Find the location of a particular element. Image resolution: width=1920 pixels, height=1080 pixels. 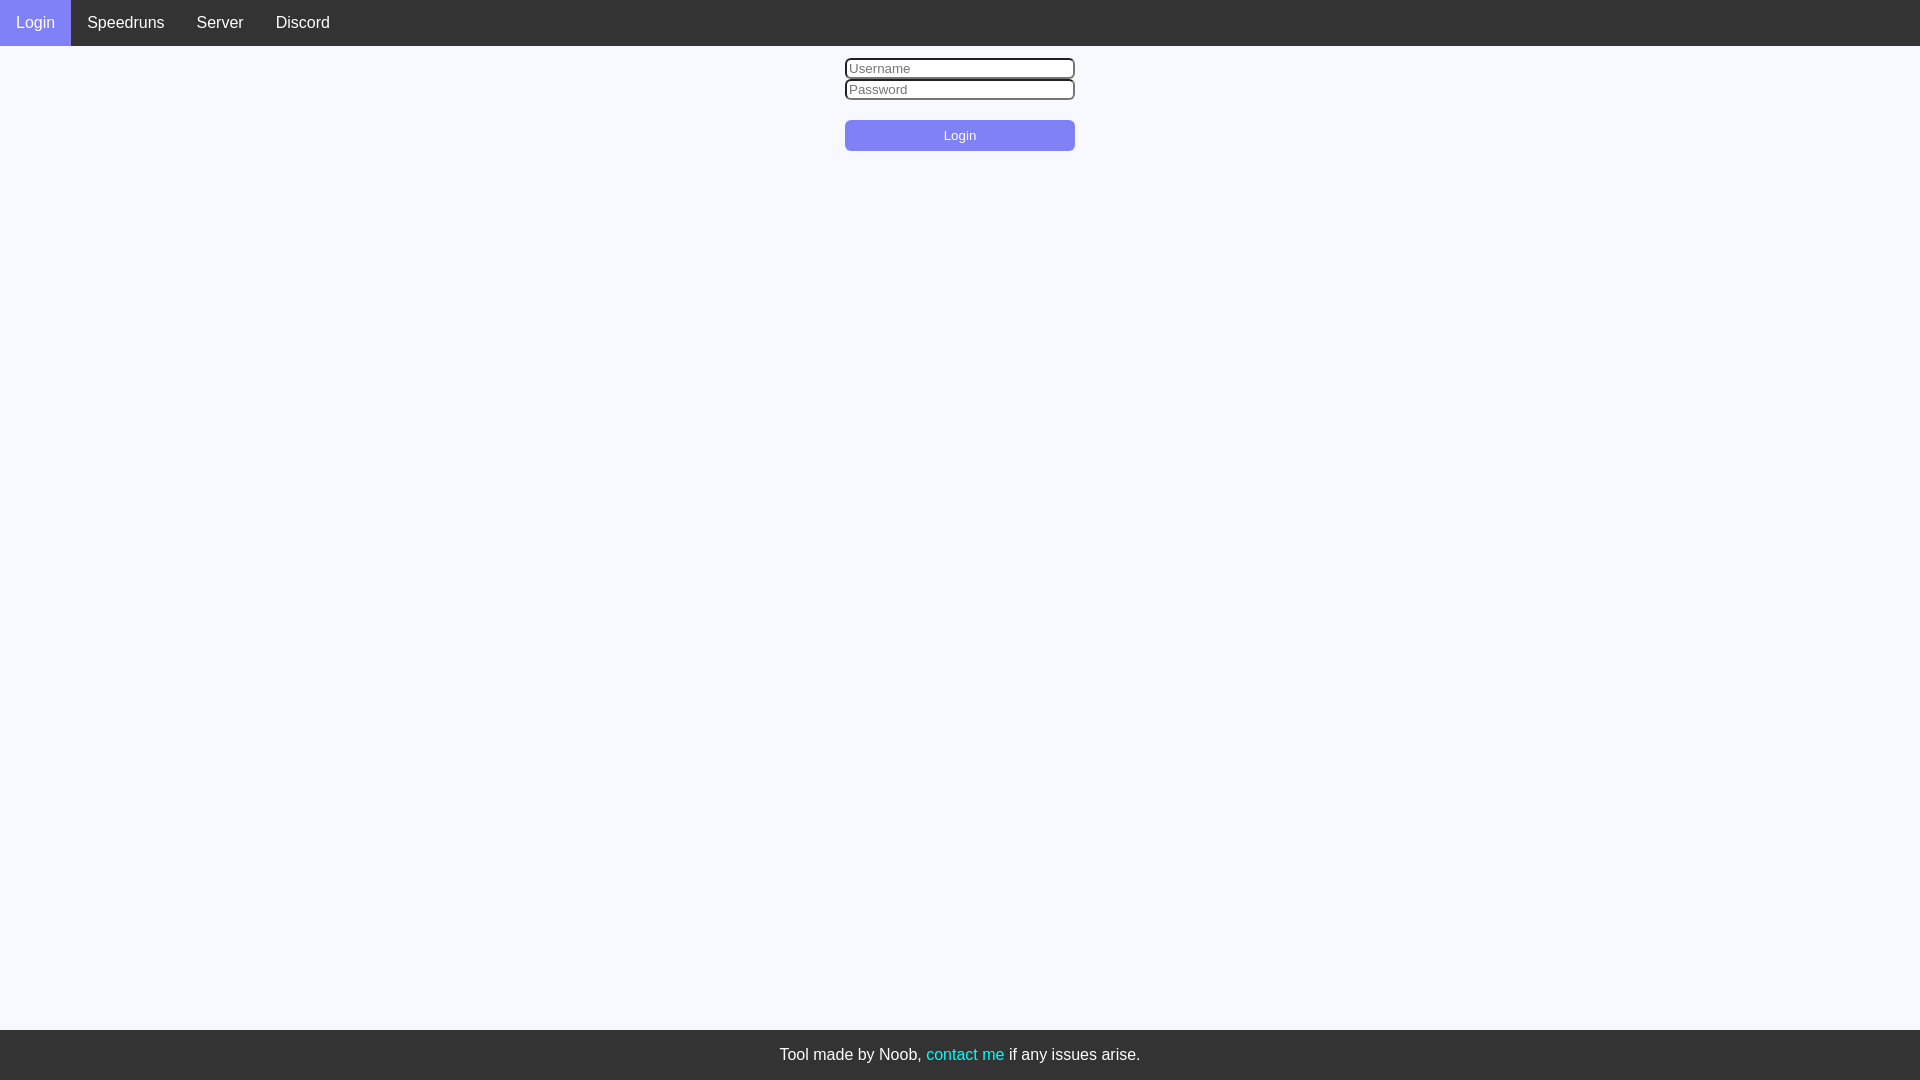

Login is located at coordinates (960, 136).